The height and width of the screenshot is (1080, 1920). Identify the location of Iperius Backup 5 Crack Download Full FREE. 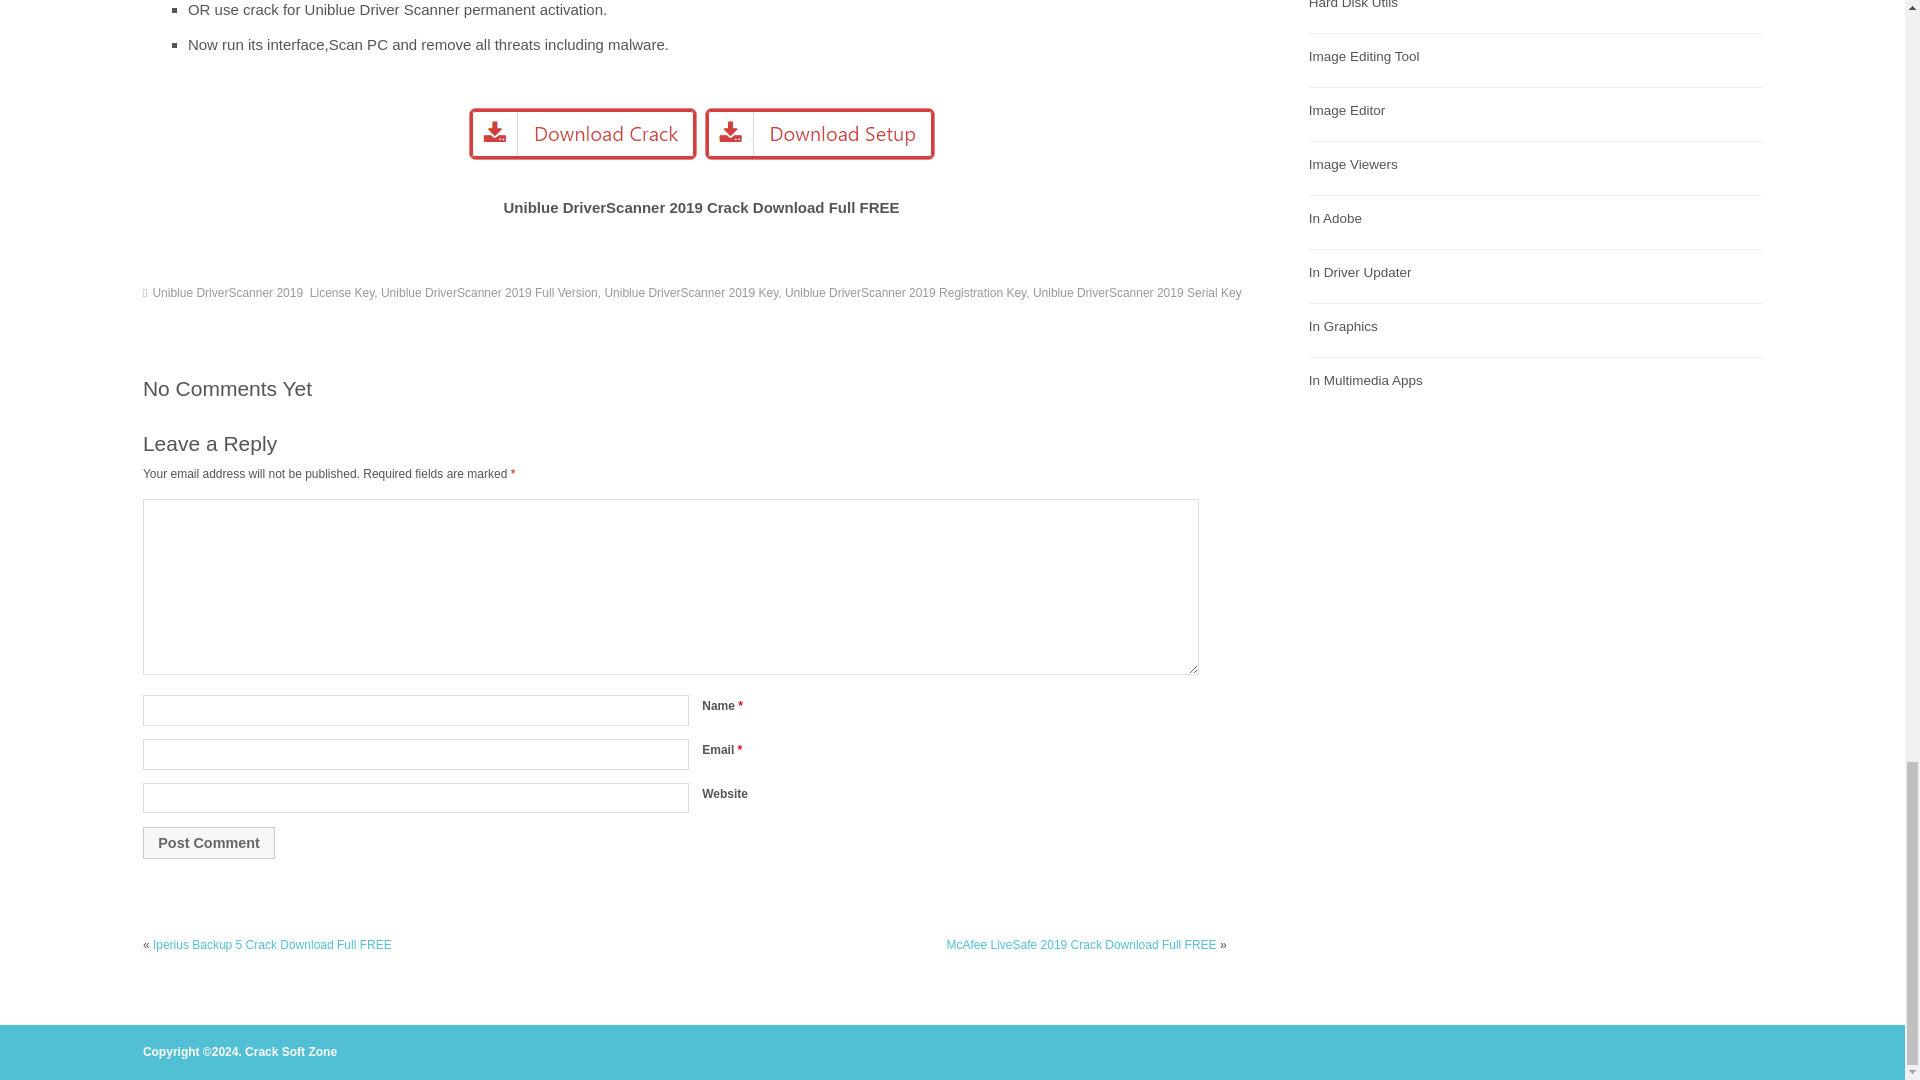
(272, 944).